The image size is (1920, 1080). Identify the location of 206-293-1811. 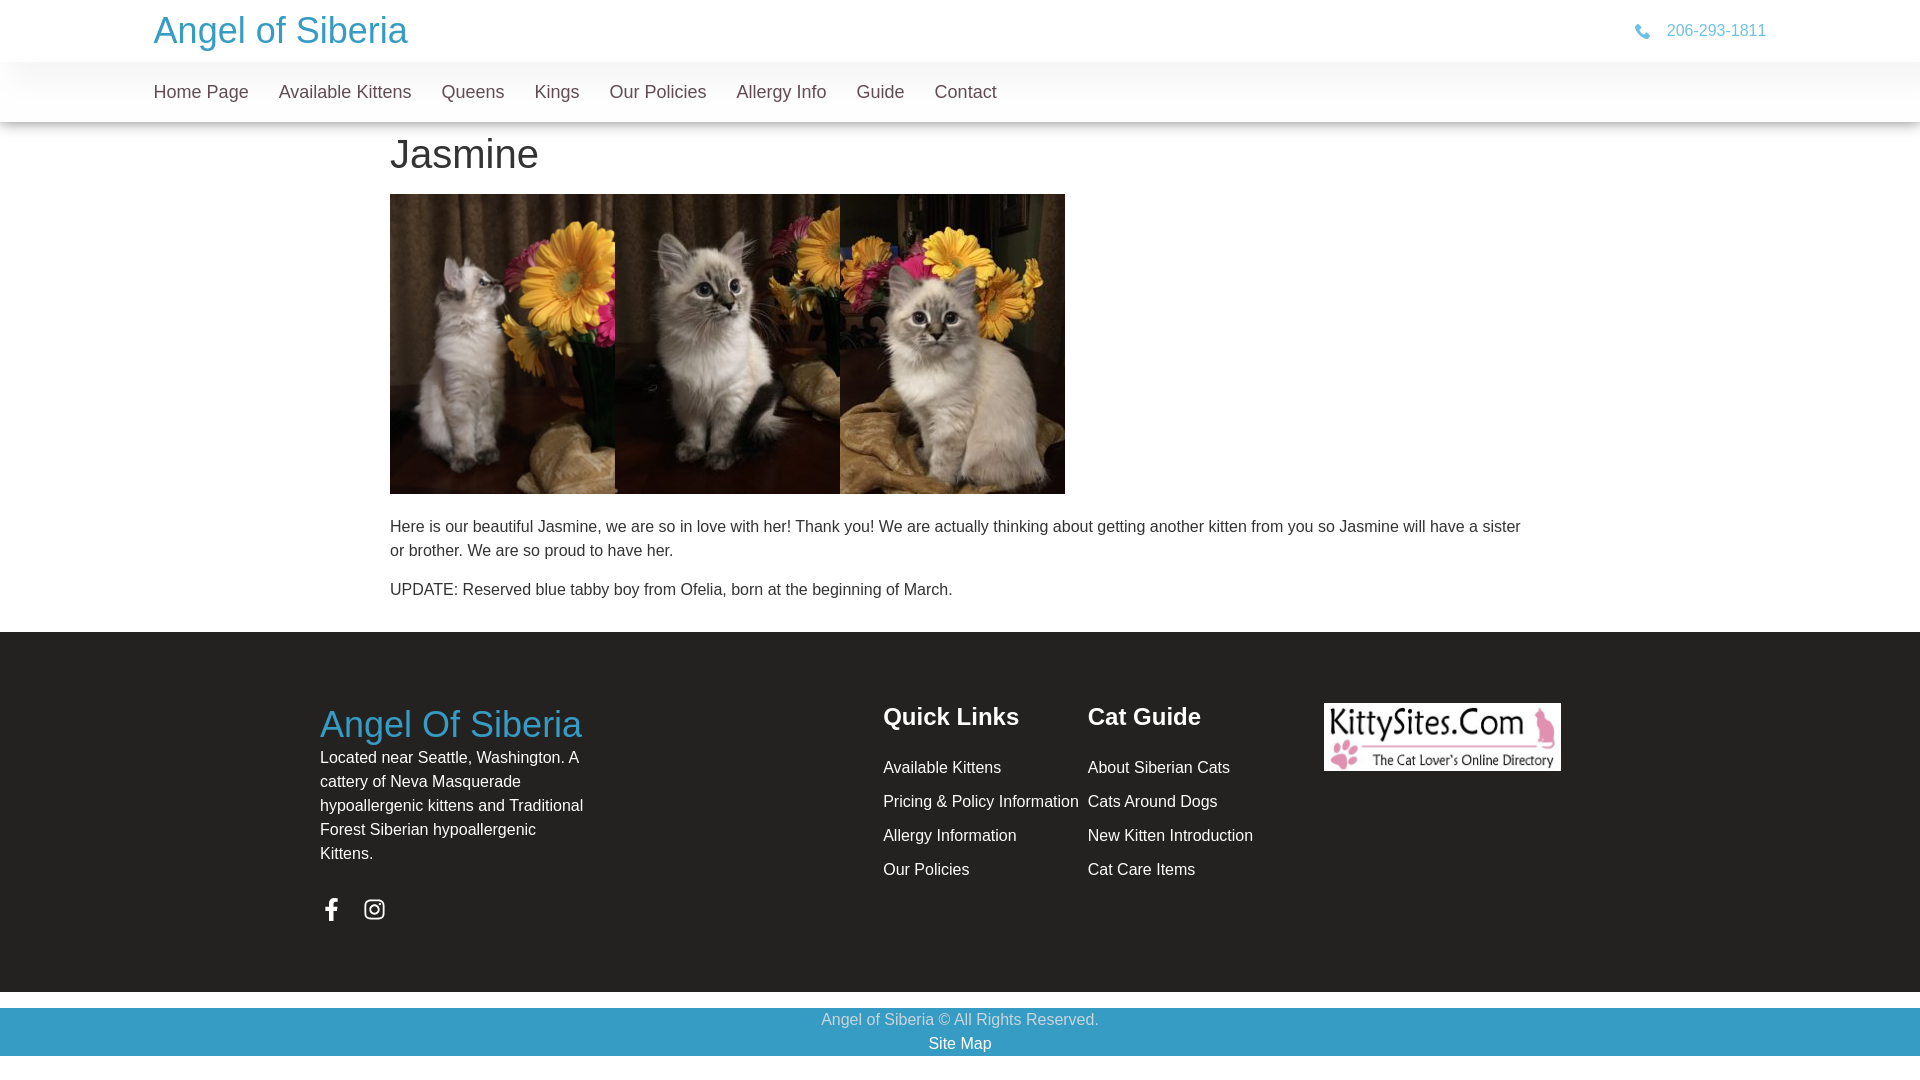
(1700, 31).